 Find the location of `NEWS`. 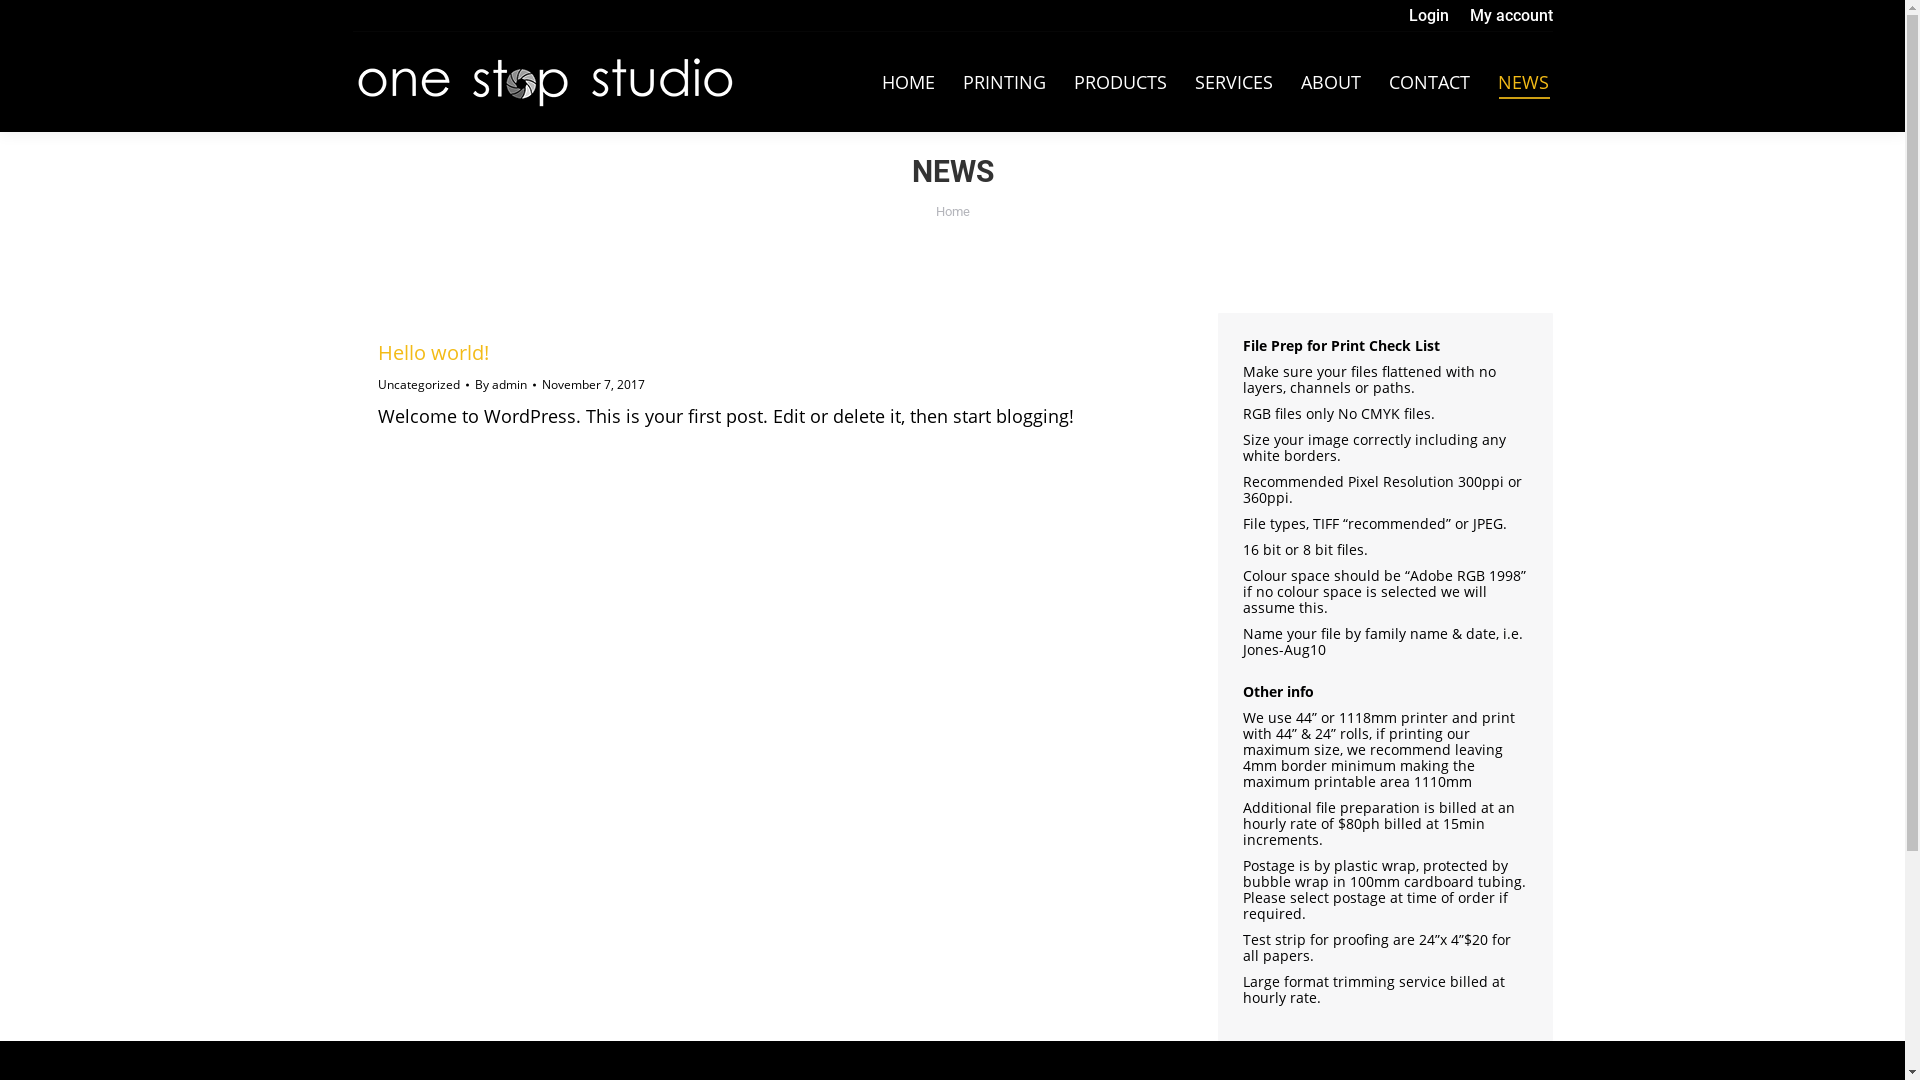

NEWS is located at coordinates (1524, 82).